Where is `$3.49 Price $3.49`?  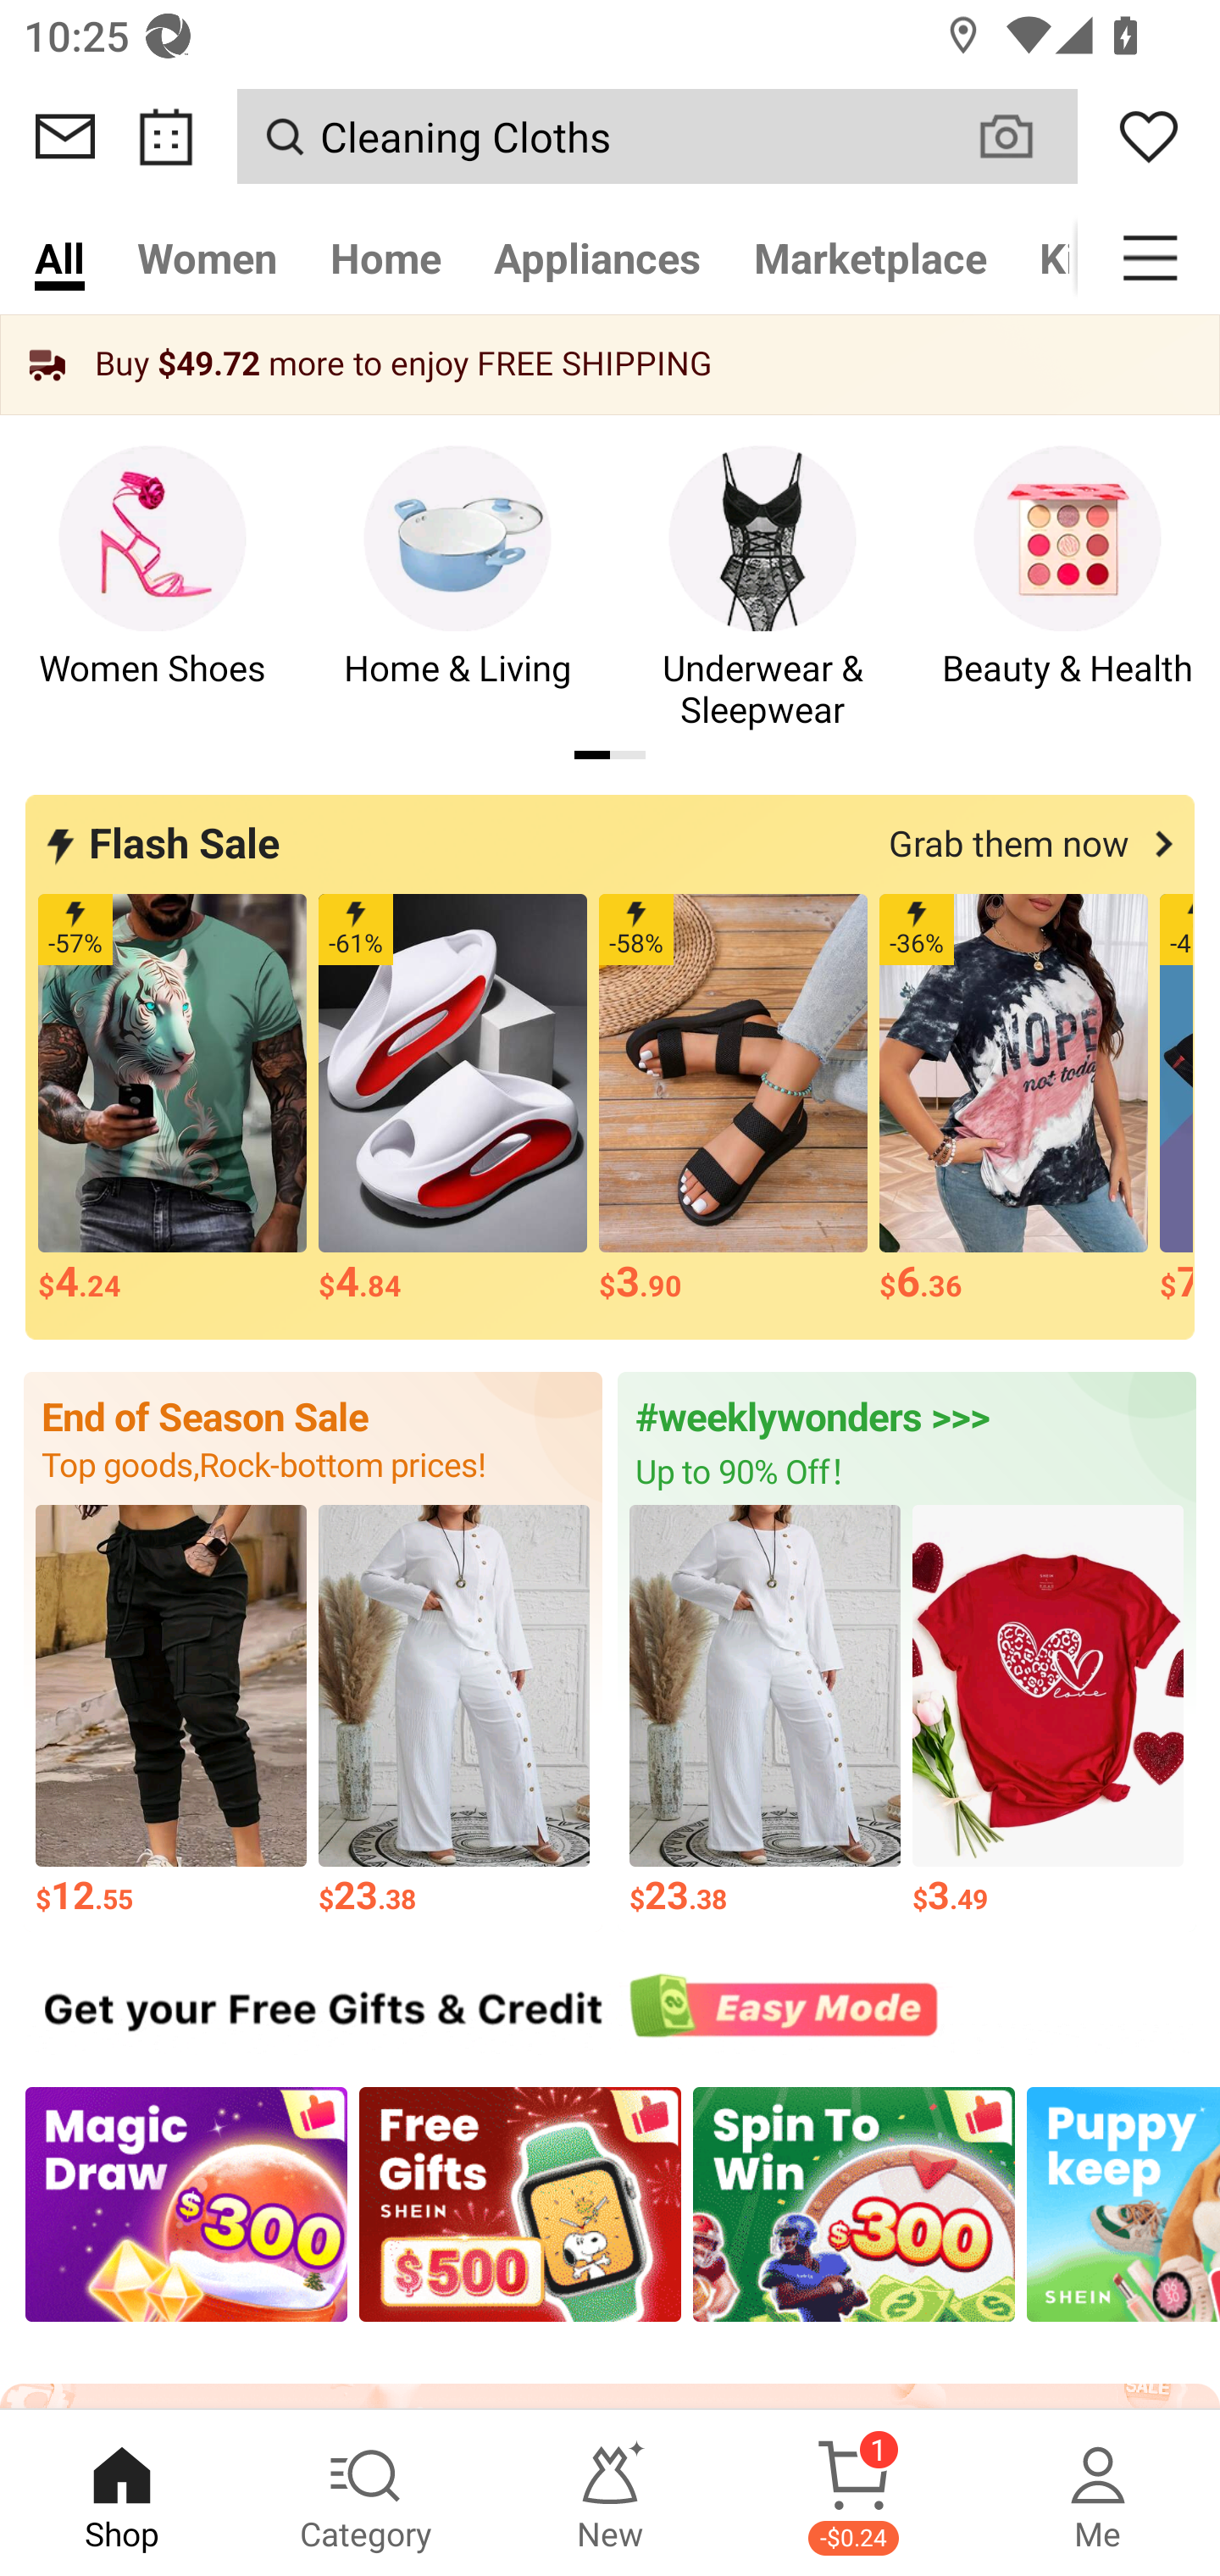
$3.49 Price $3.49 is located at coordinates (1049, 1712).